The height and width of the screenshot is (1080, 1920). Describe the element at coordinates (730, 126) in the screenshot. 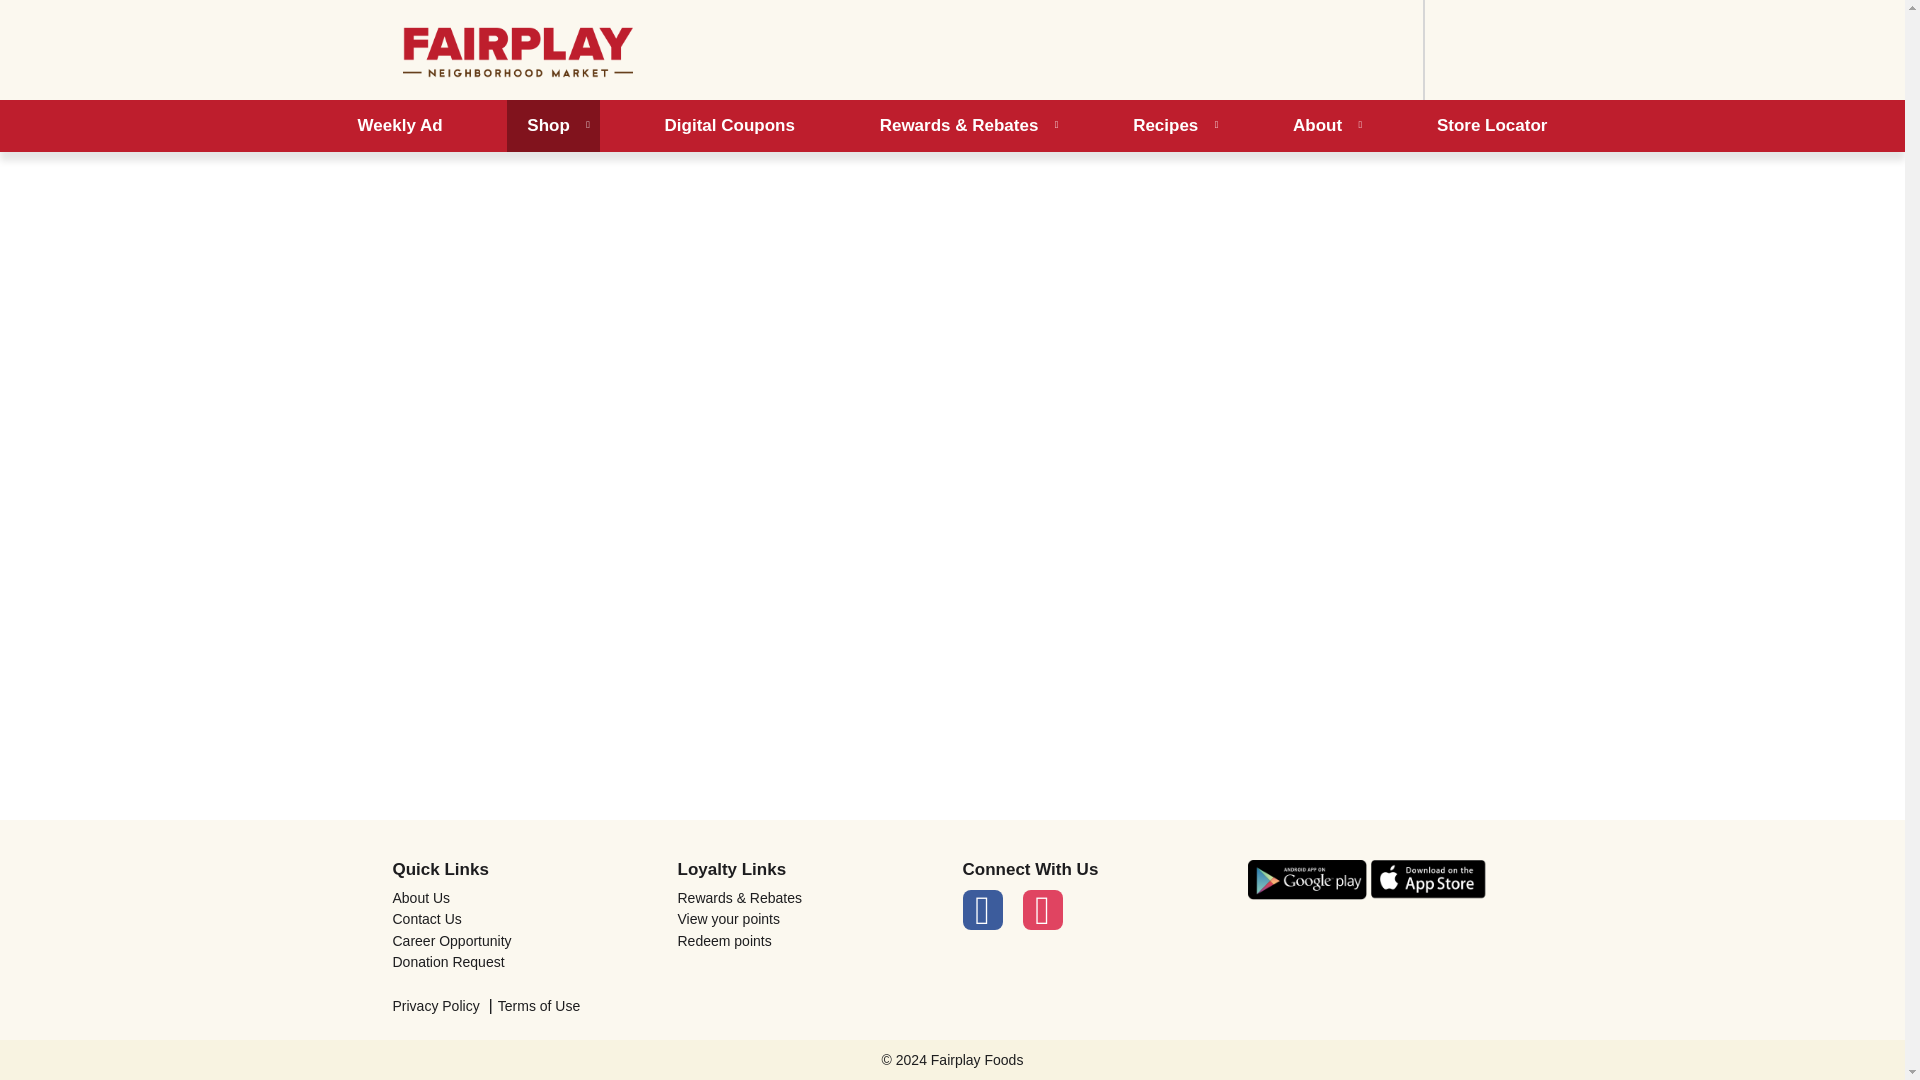

I see `Digital Coupons` at that location.